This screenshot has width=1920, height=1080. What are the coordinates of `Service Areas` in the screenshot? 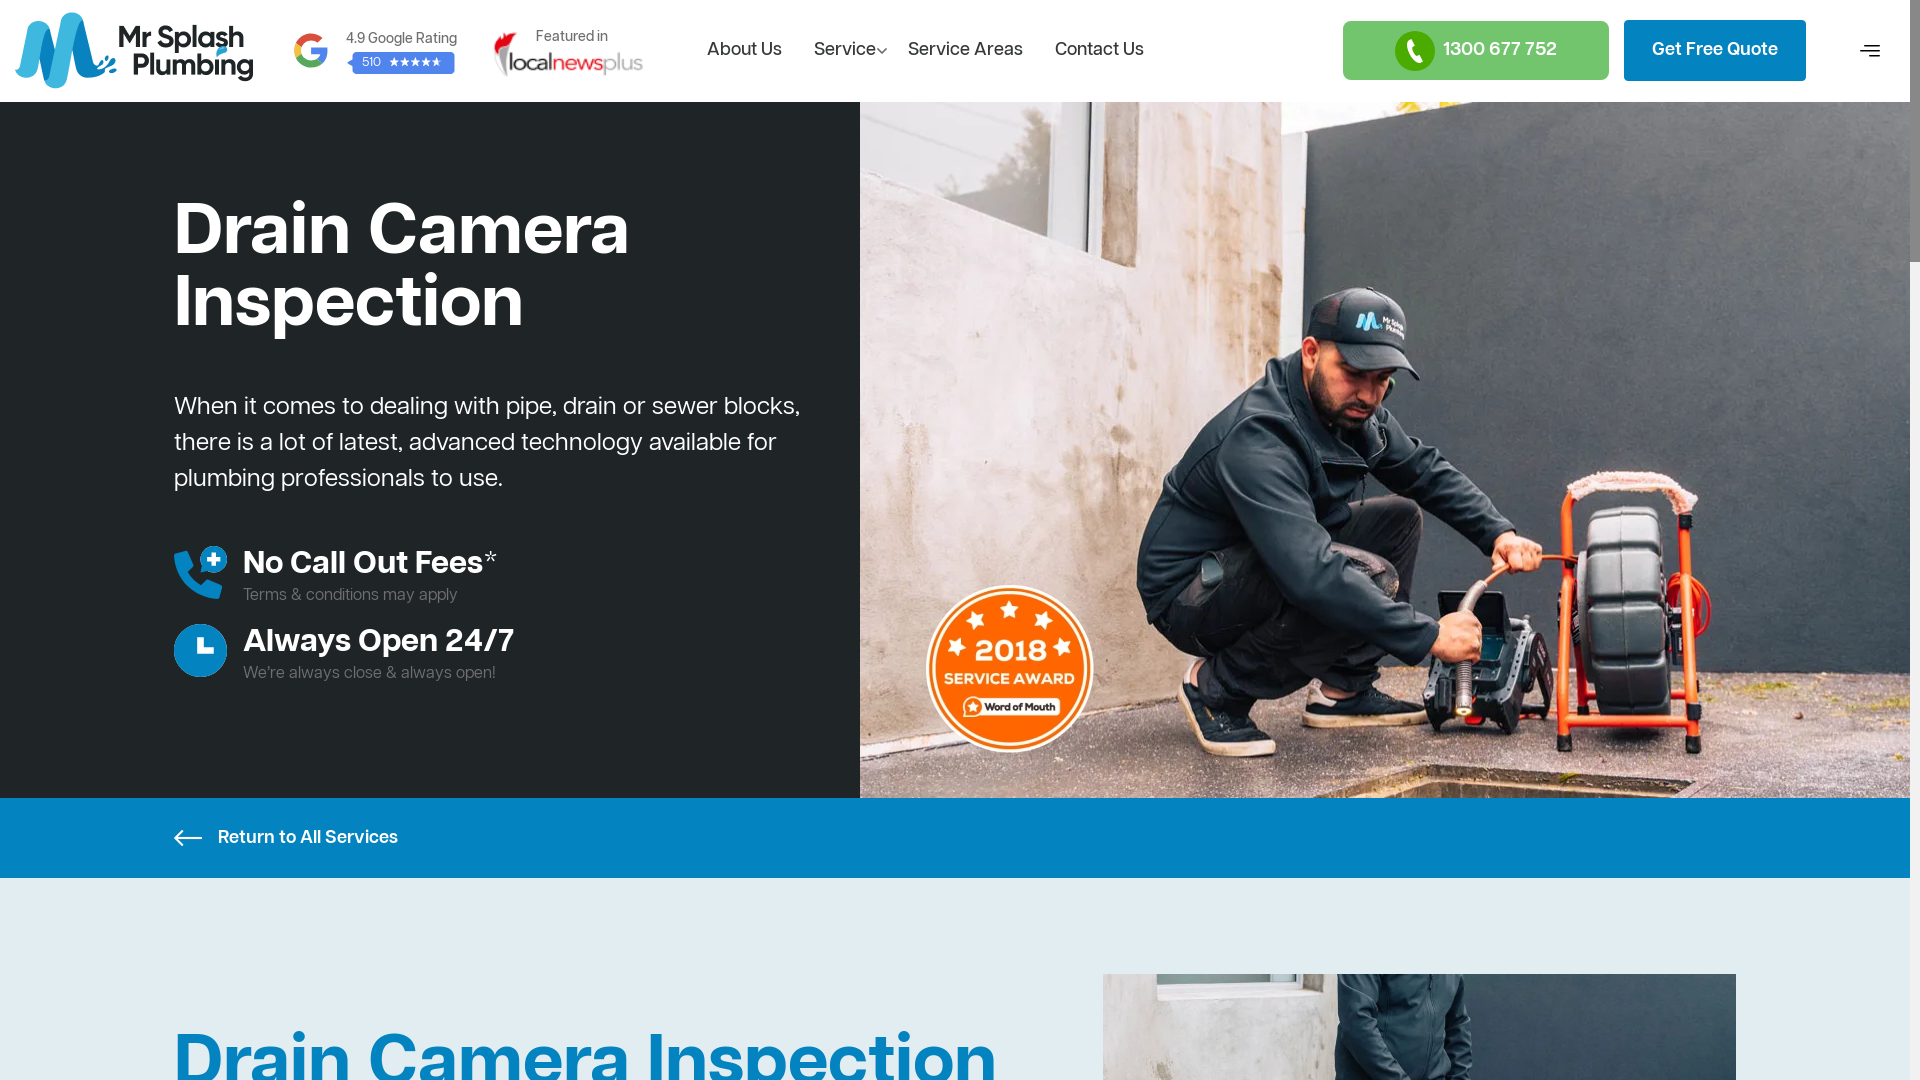 It's located at (966, 51).